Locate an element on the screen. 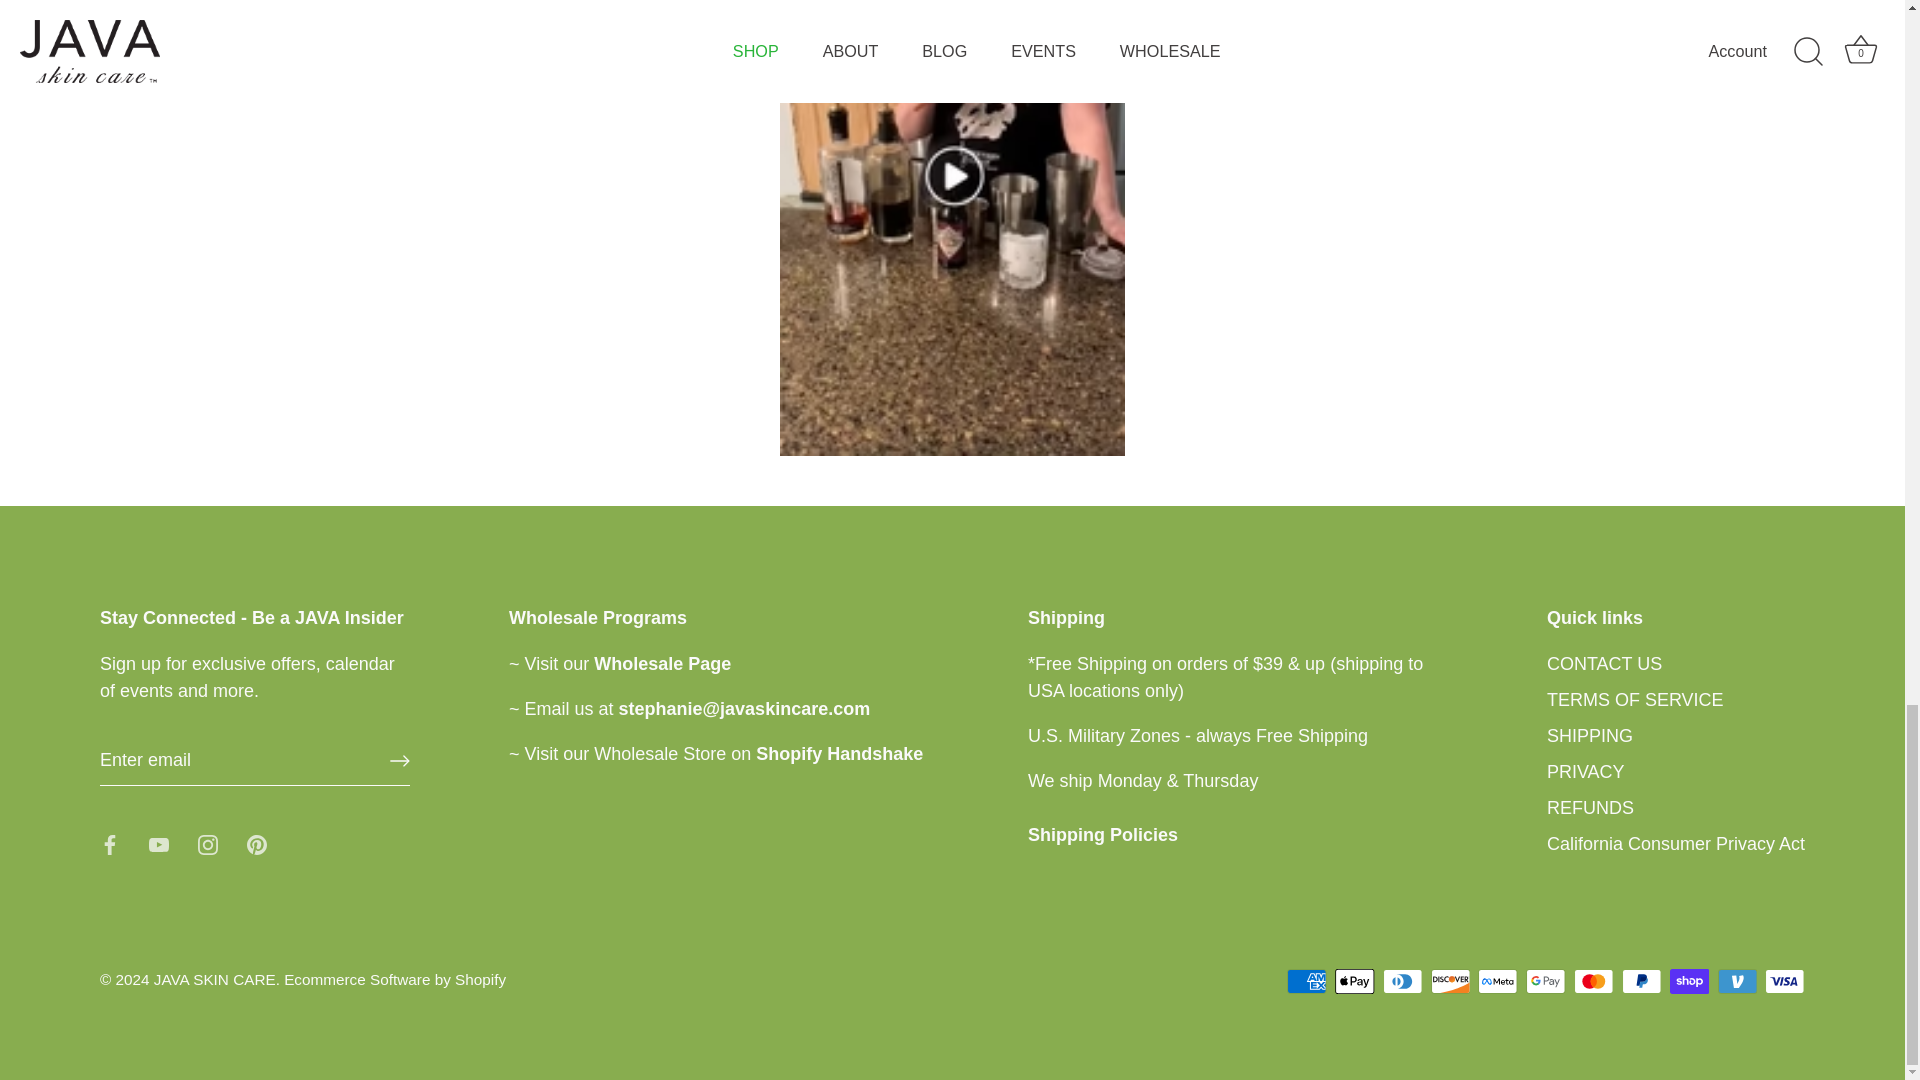 The width and height of the screenshot is (1920, 1080). PayPal is located at coordinates (1641, 980).